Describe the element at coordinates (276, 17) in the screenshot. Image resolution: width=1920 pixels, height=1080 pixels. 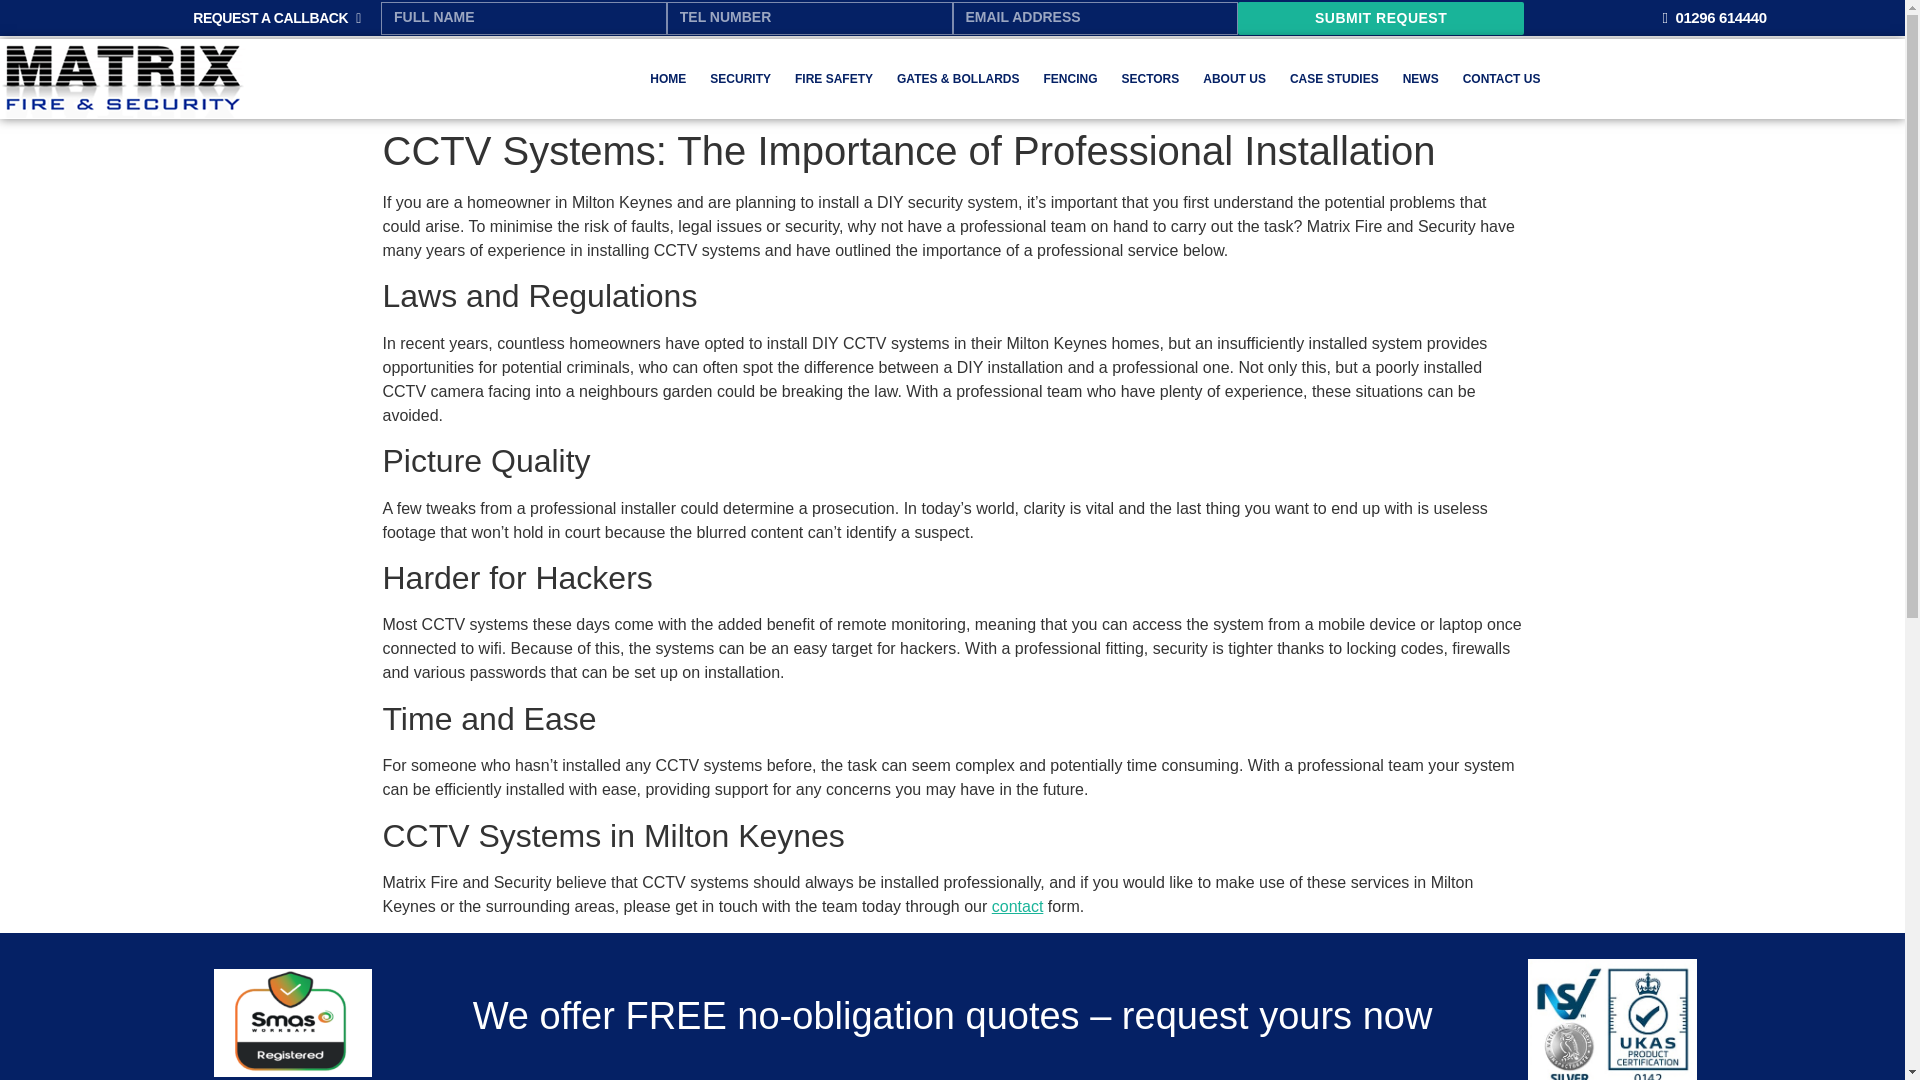
I see `REQUEST A CALLBACK` at that location.